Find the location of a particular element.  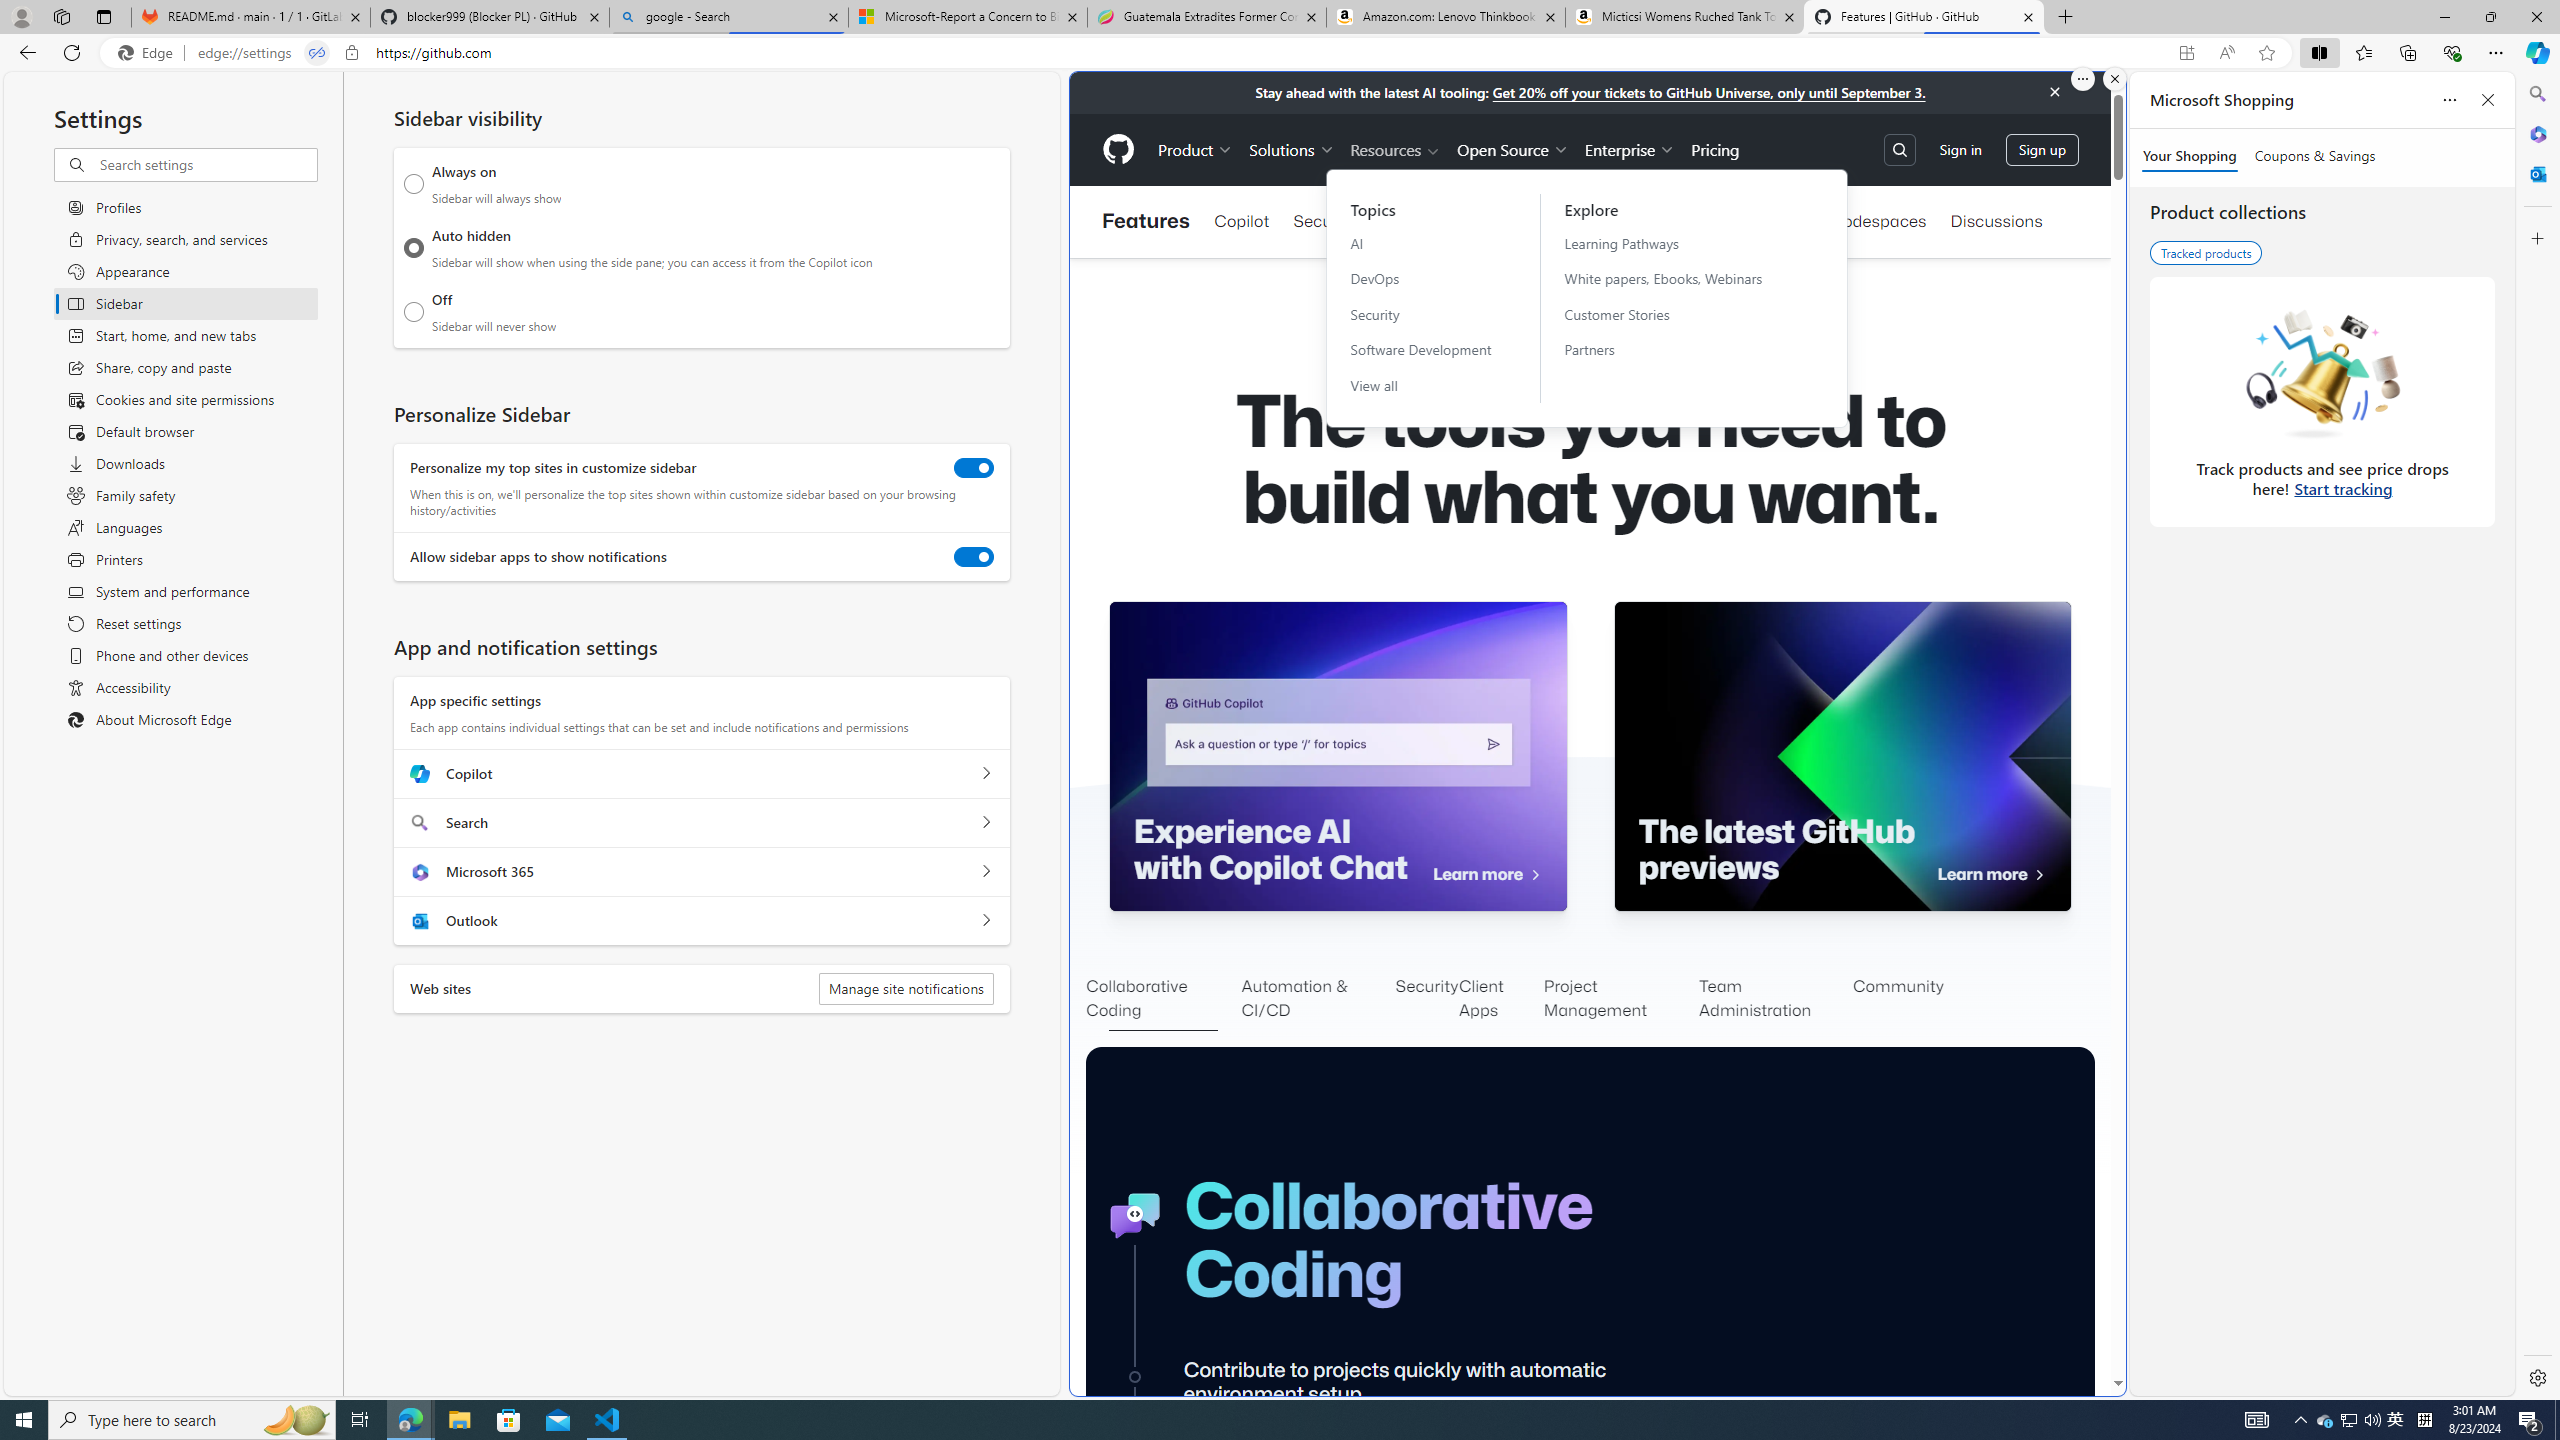

Packages is located at coordinates (1768, 221).